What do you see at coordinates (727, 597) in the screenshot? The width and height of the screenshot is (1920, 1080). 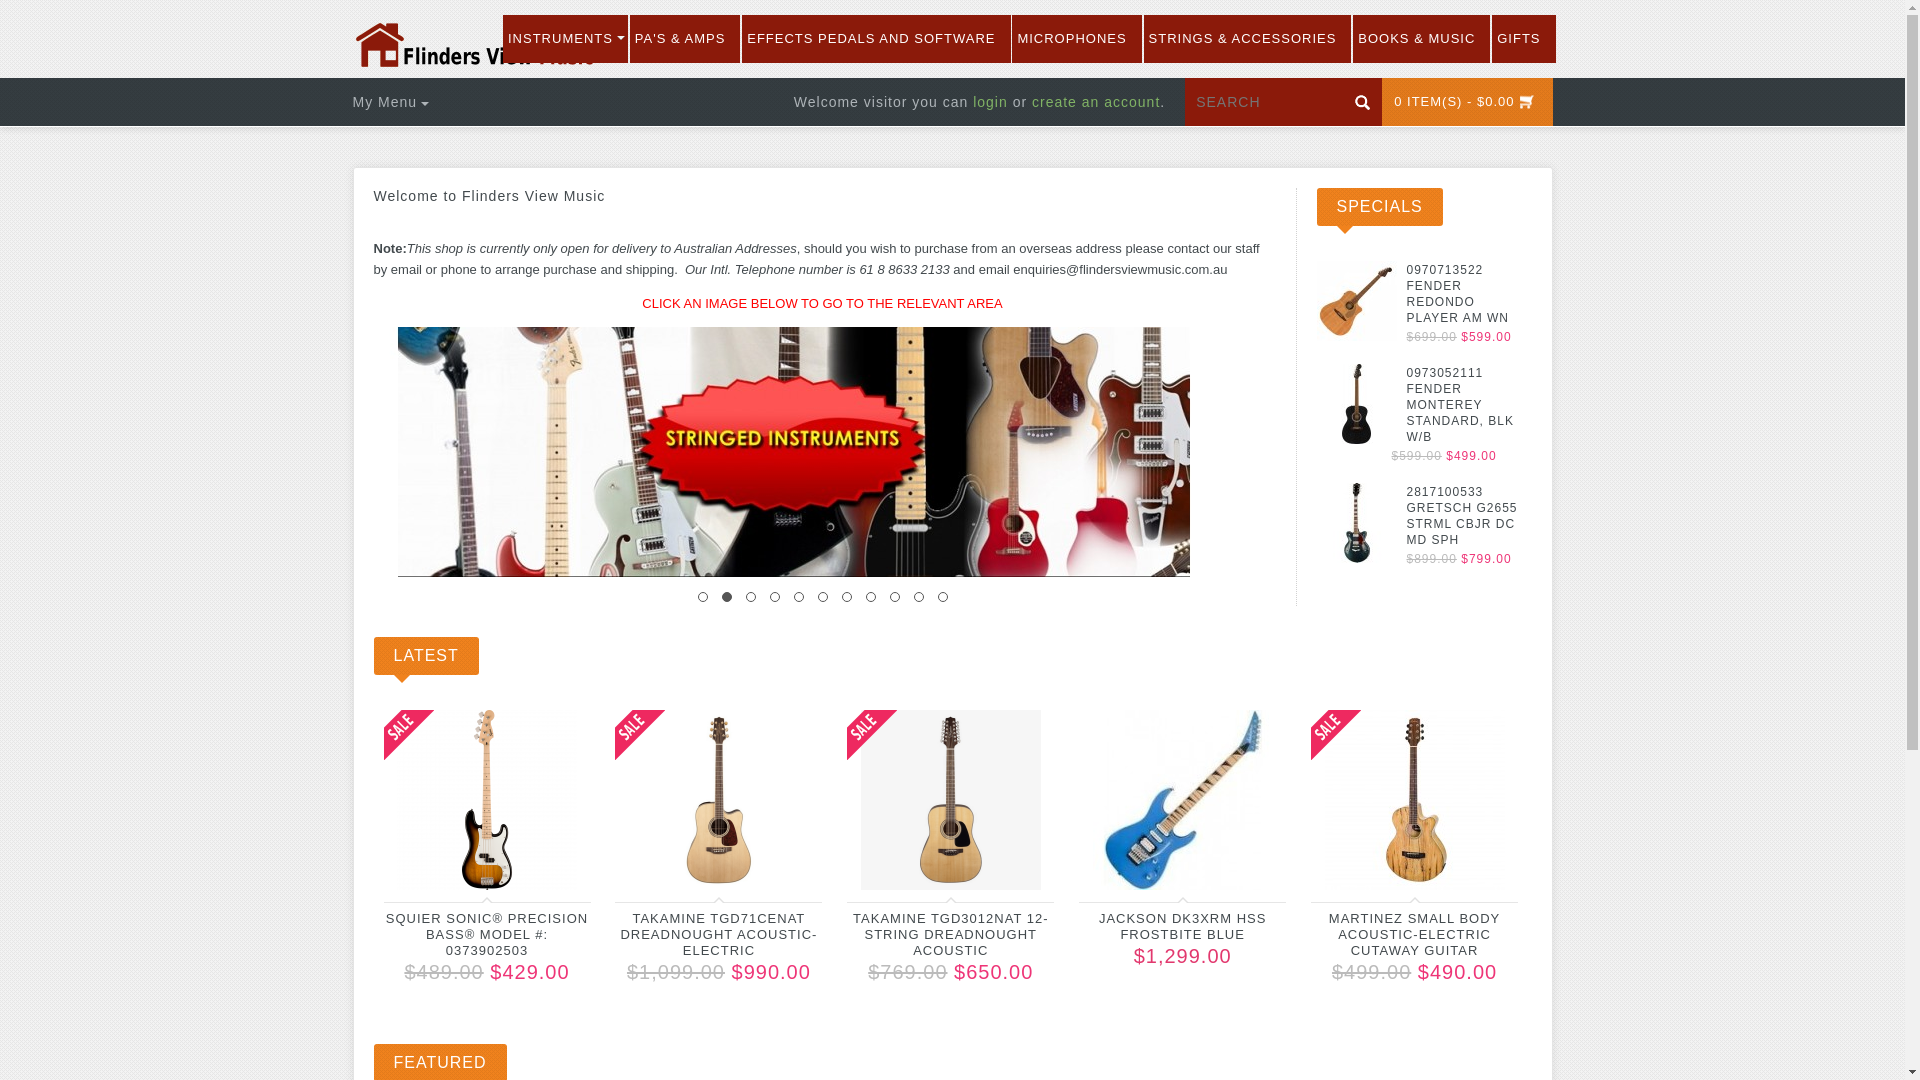 I see `2` at bounding box center [727, 597].